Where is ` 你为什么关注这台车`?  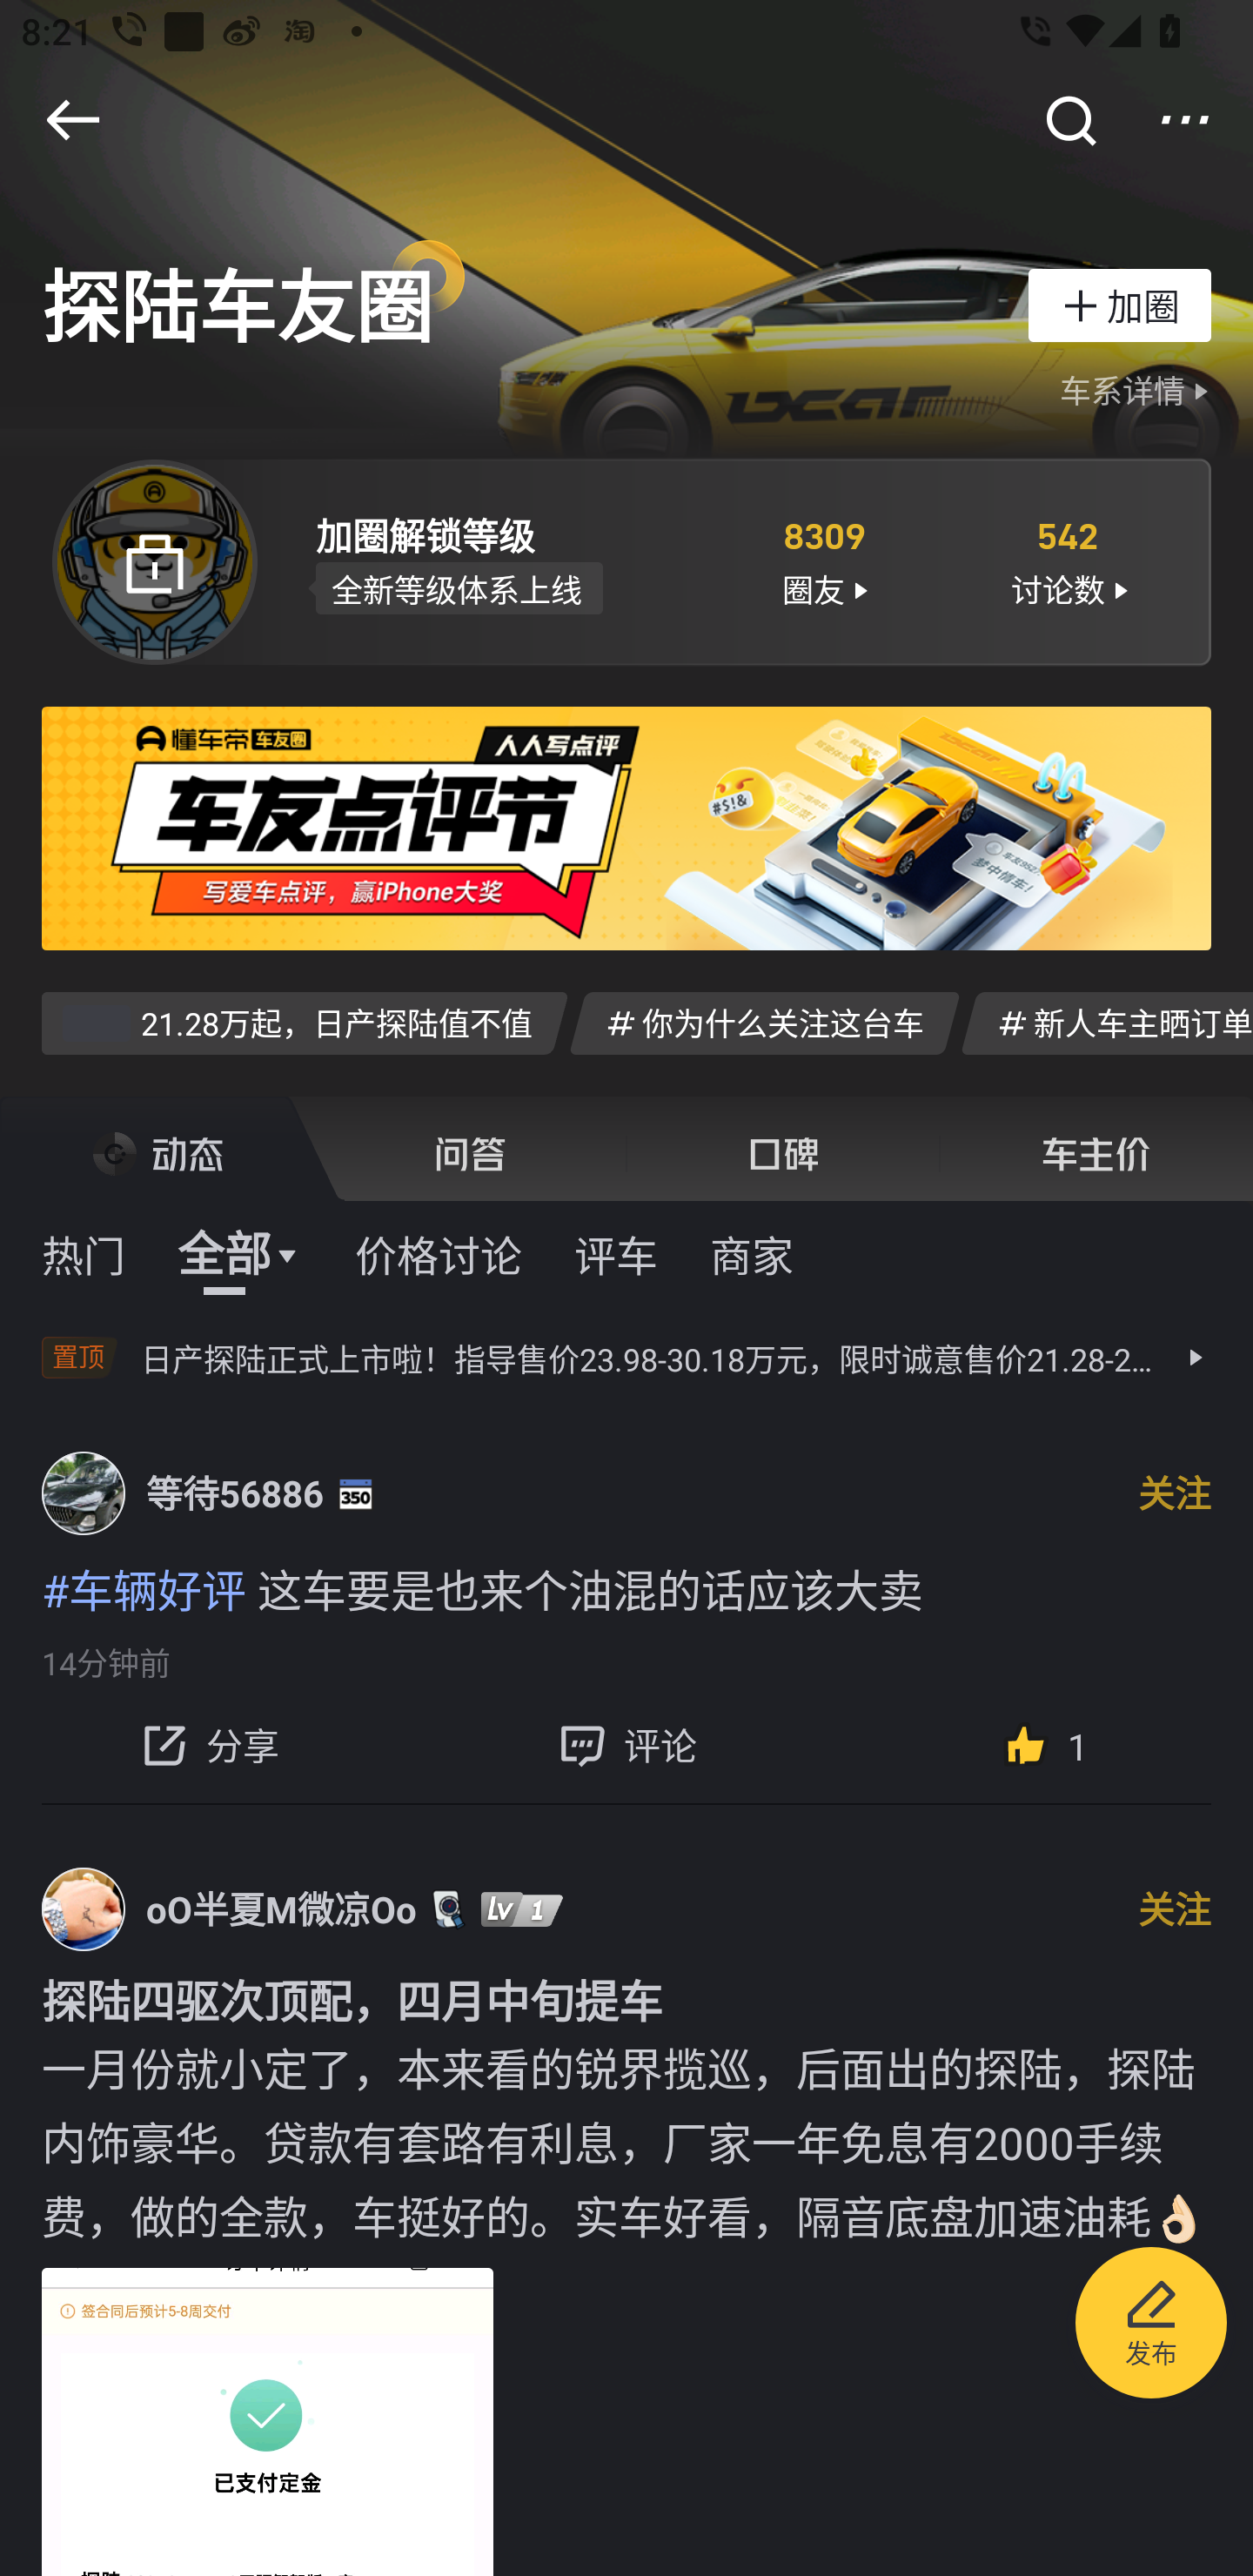  你为什么关注这台车 is located at coordinates (764, 1022).